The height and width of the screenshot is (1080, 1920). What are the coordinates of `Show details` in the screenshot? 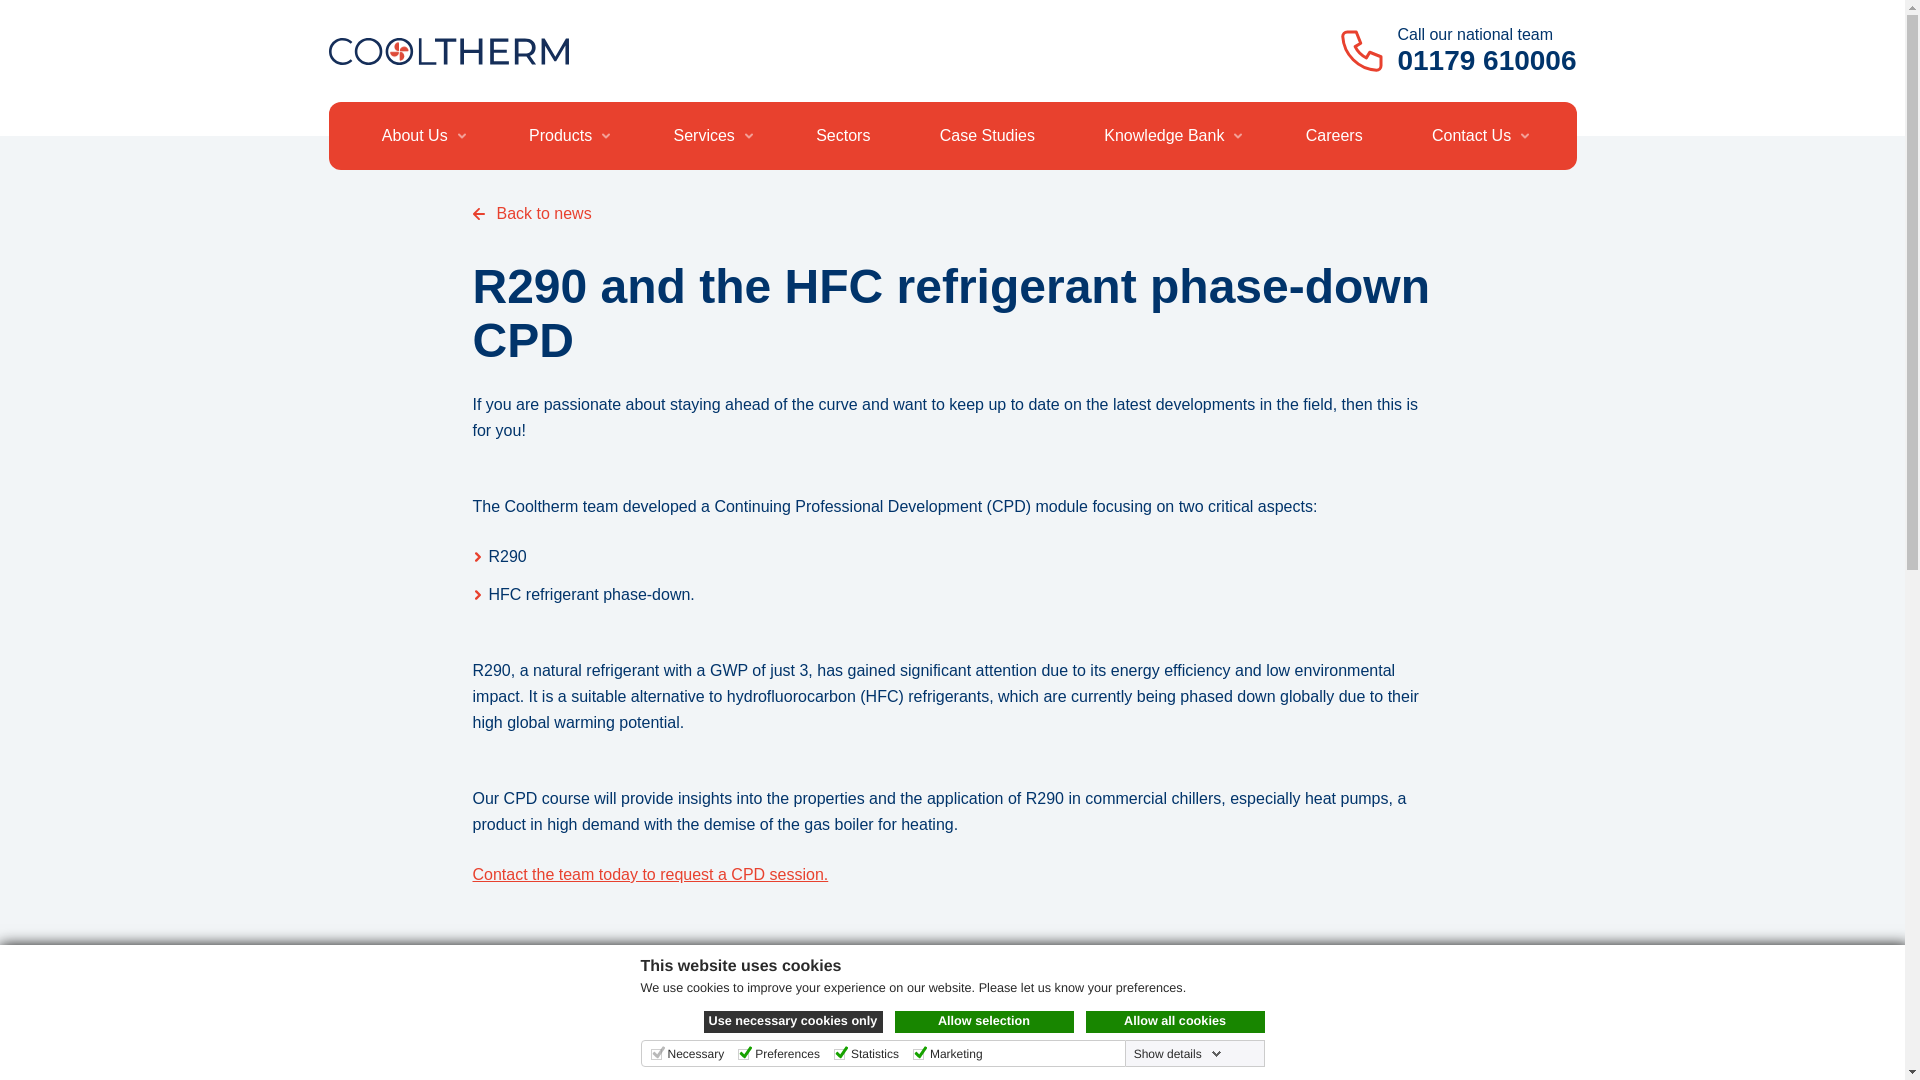 It's located at (1178, 1054).